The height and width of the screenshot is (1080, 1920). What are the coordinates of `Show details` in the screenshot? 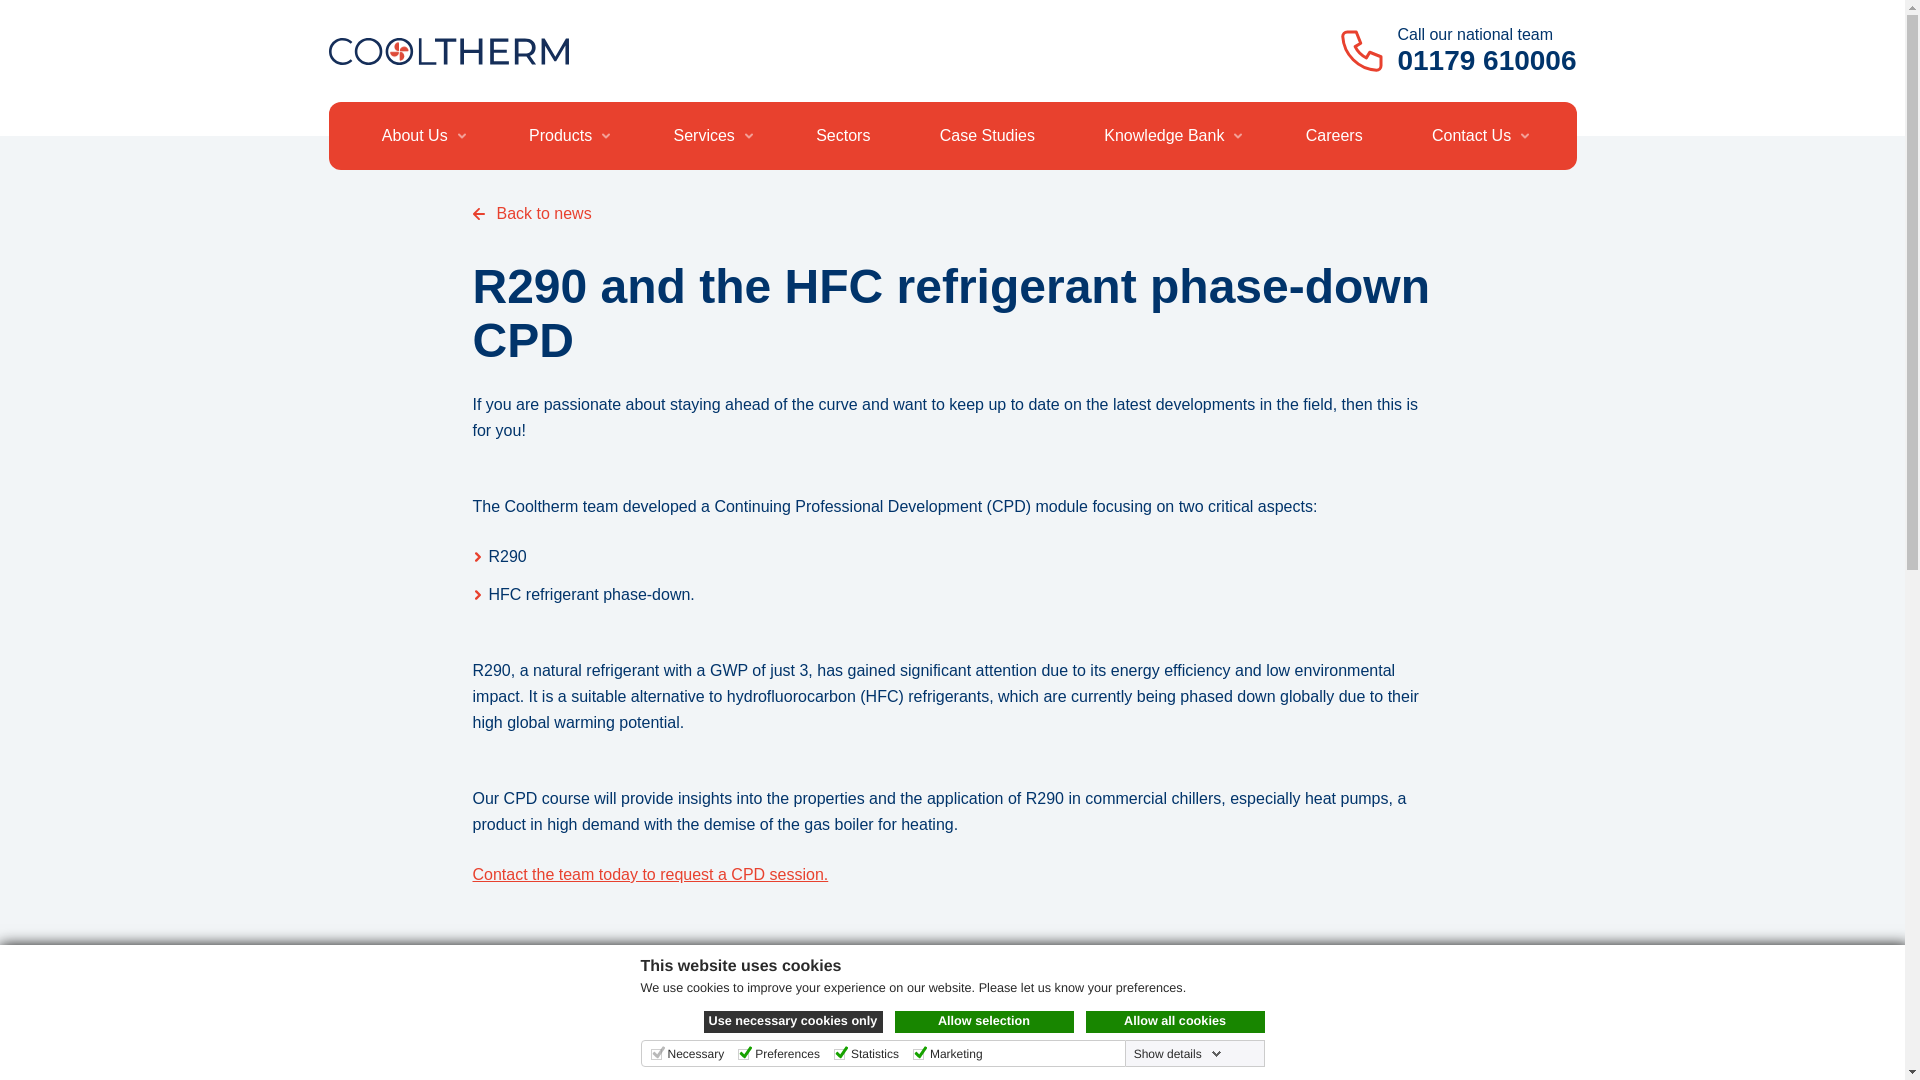 It's located at (1178, 1054).